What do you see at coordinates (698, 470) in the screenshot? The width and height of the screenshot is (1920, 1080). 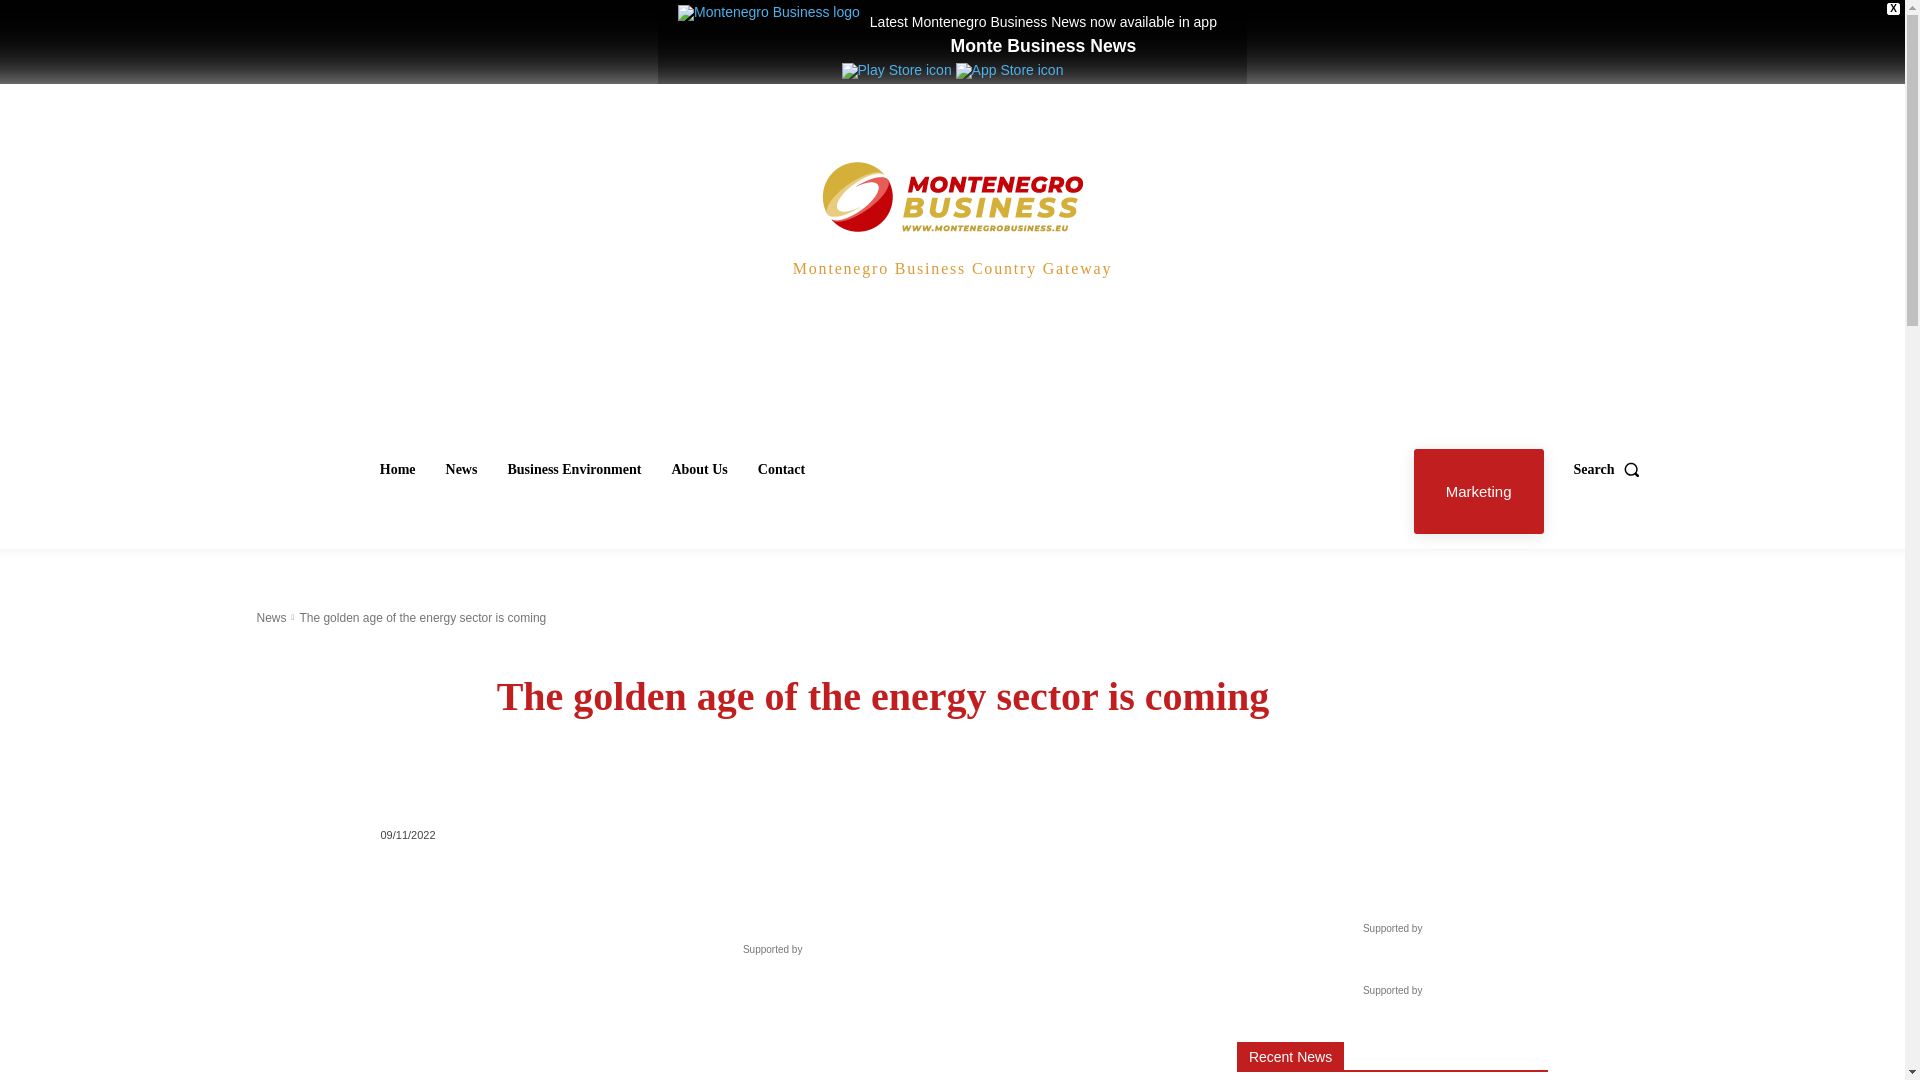 I see `About Us` at bounding box center [698, 470].